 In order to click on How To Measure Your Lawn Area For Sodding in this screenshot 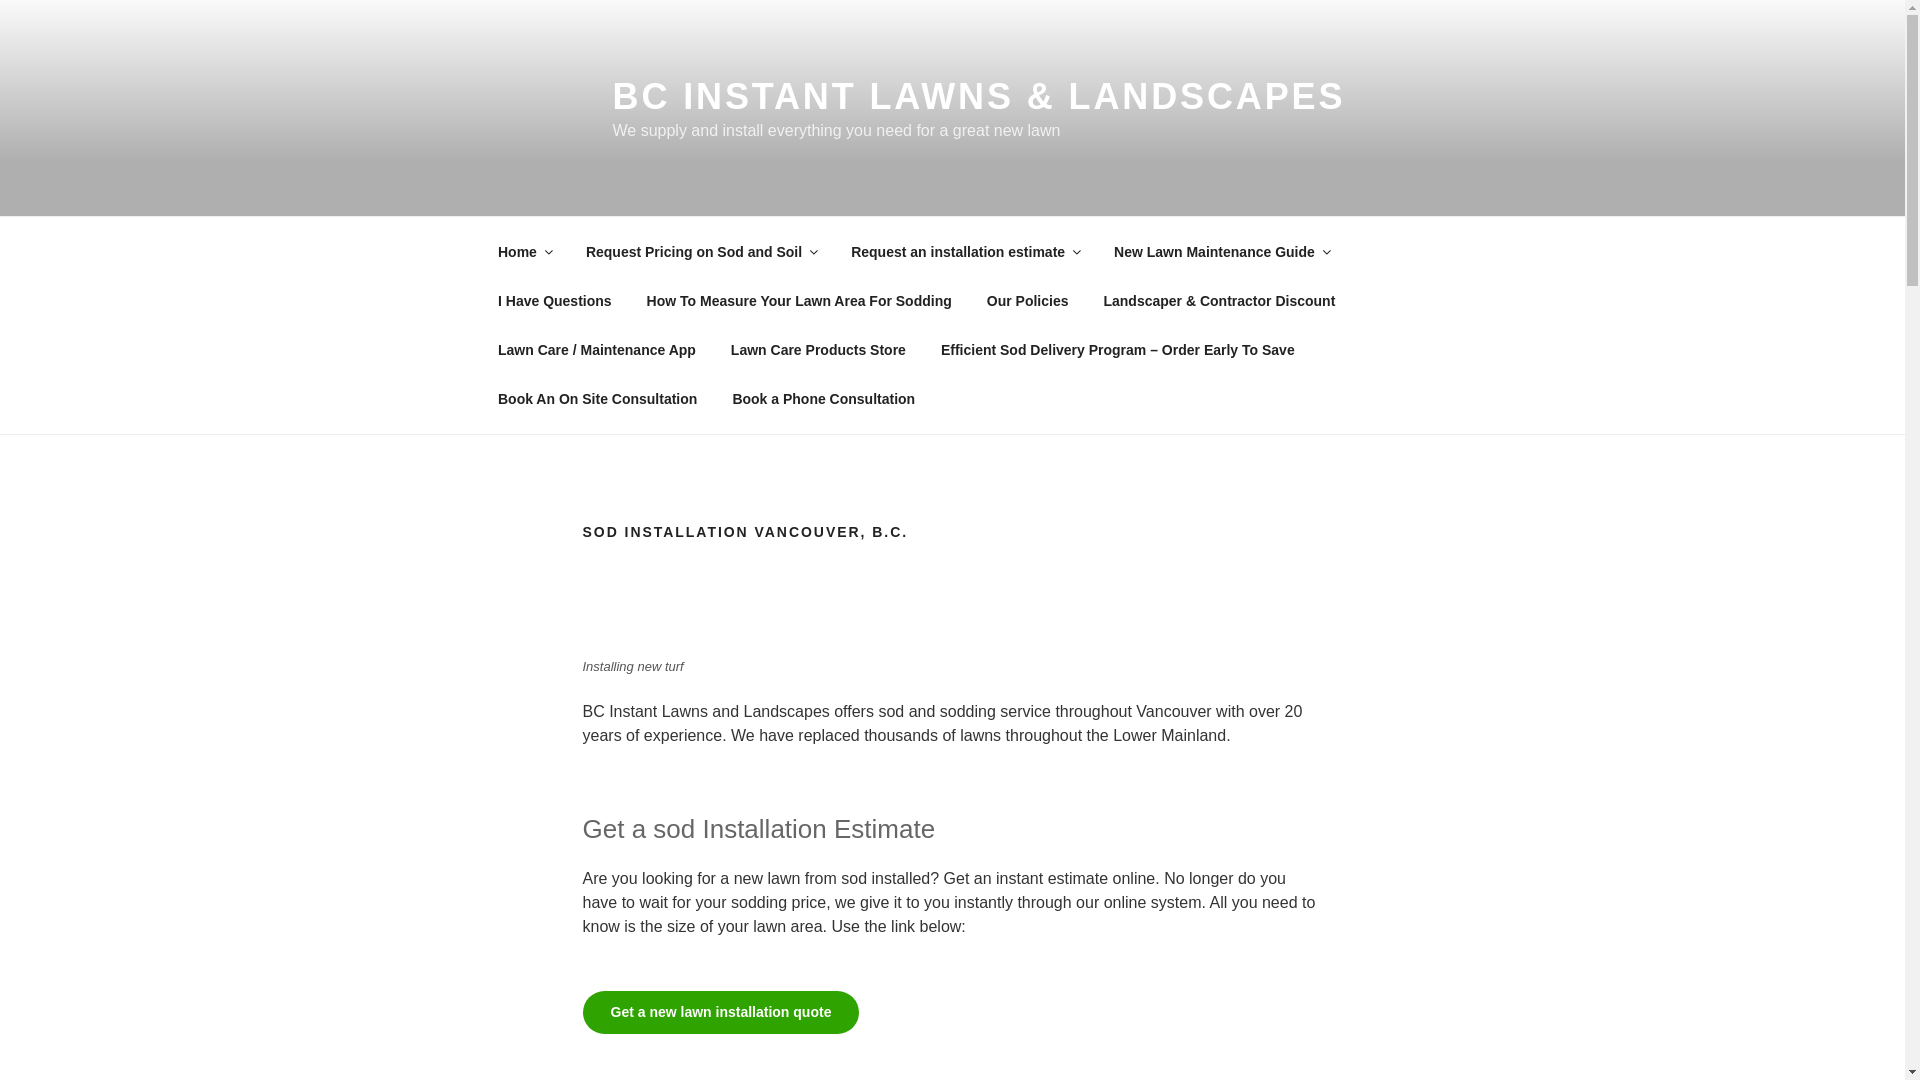, I will do `click(799, 300)`.